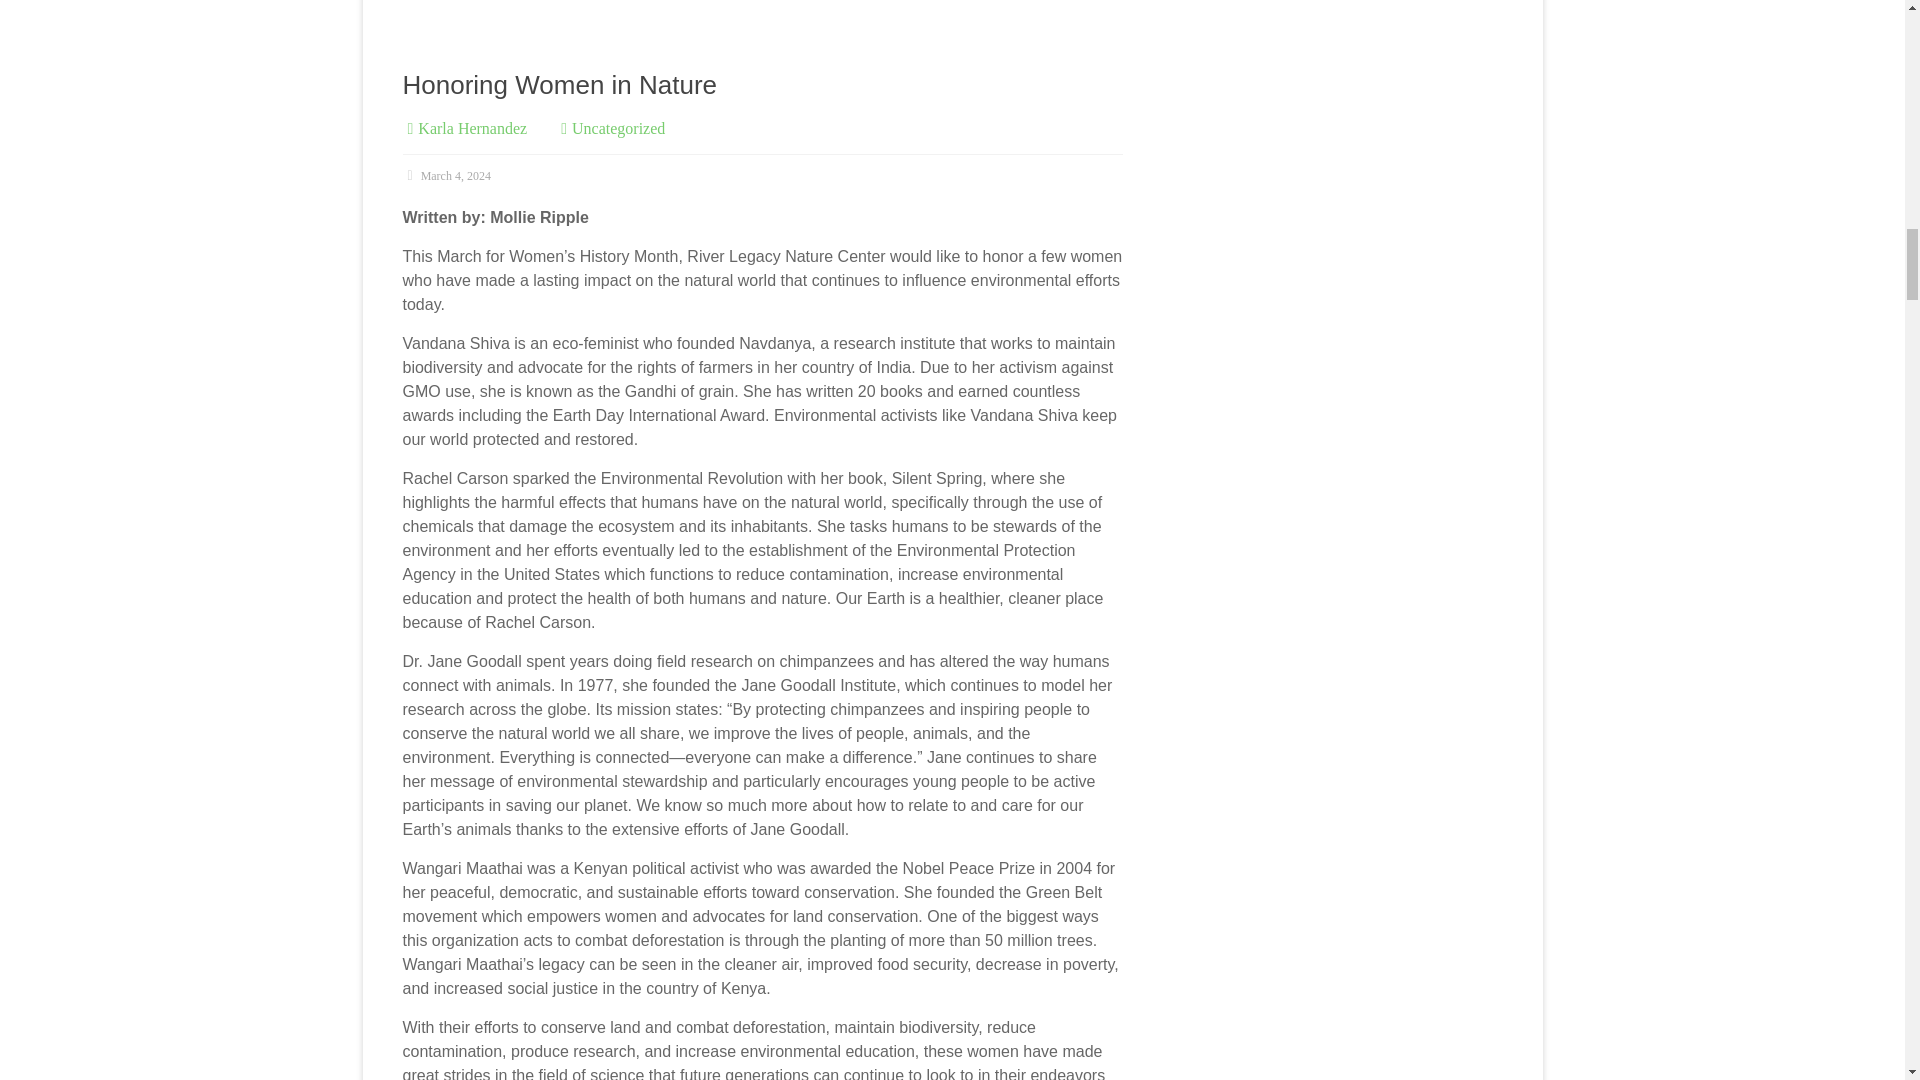  I want to click on March 4, 2024, so click(445, 175).